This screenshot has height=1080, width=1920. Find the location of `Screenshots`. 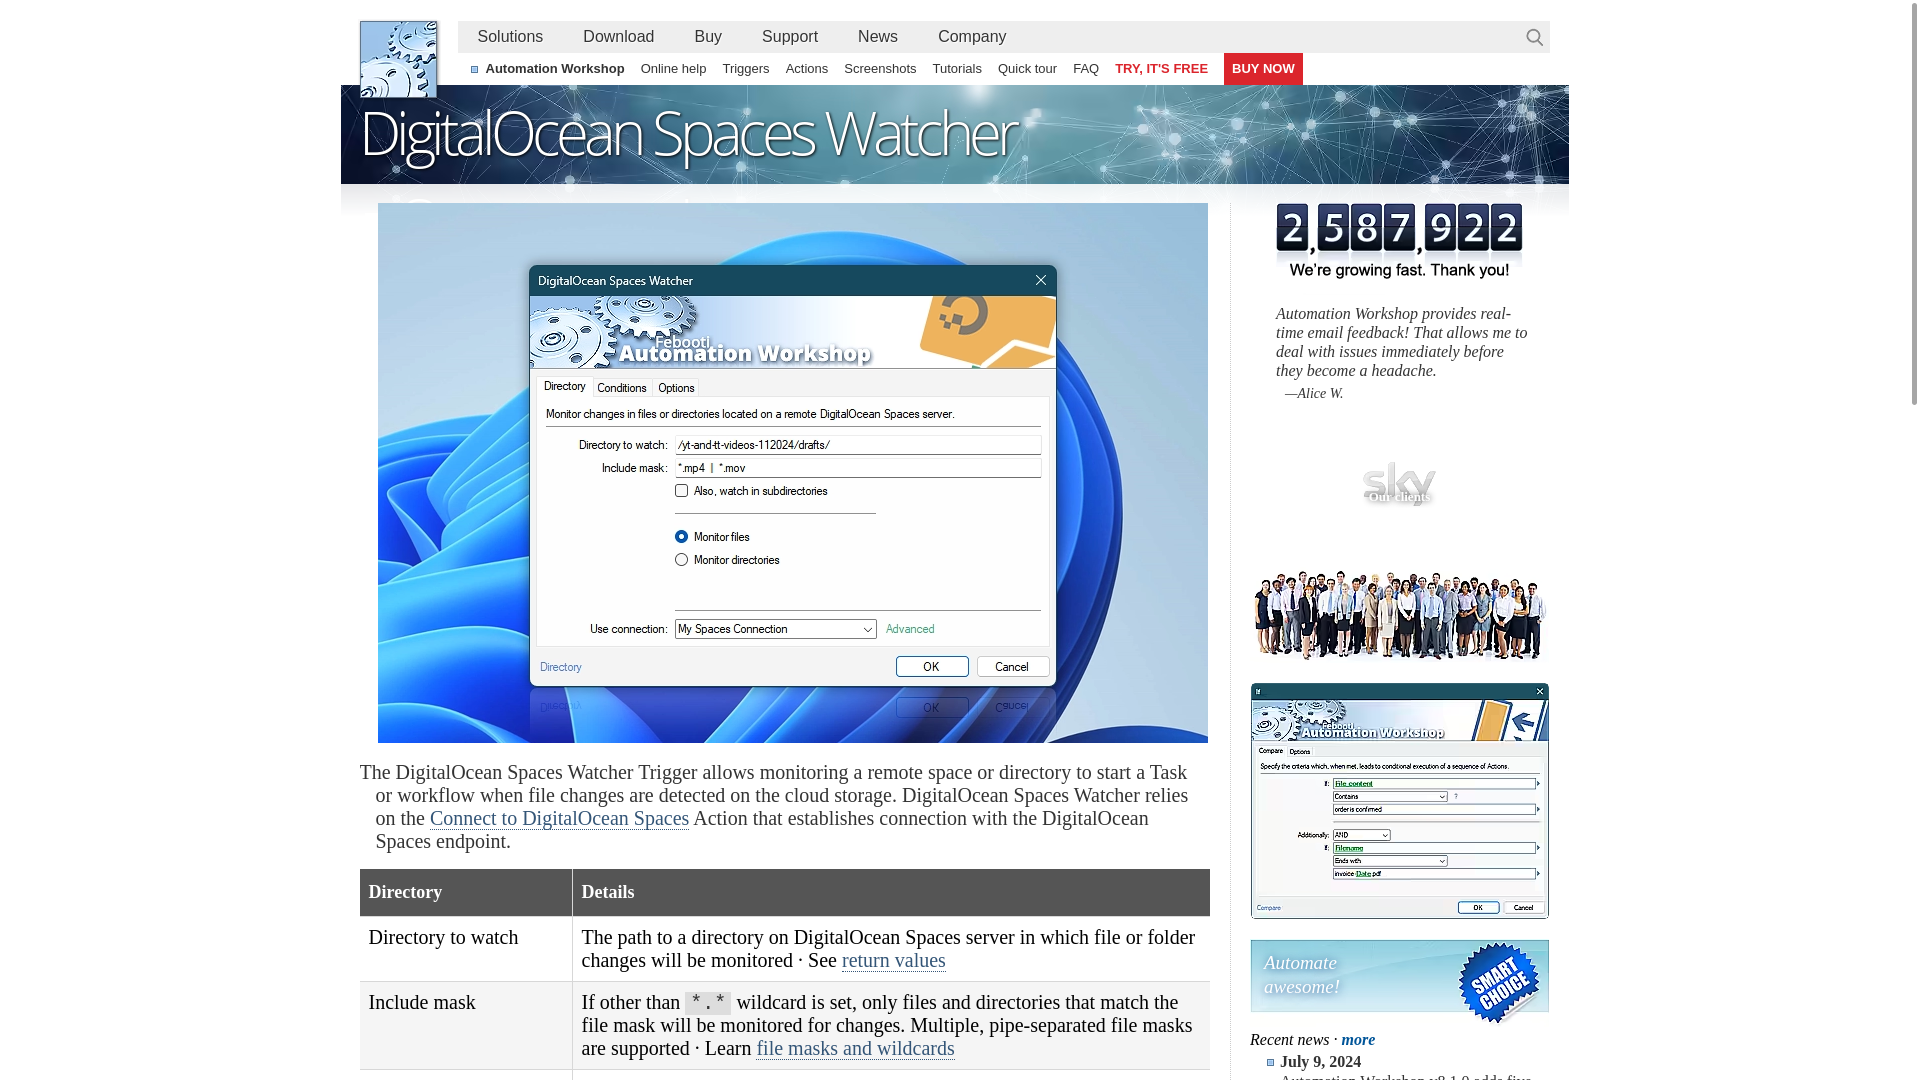

Screenshots is located at coordinates (879, 68).